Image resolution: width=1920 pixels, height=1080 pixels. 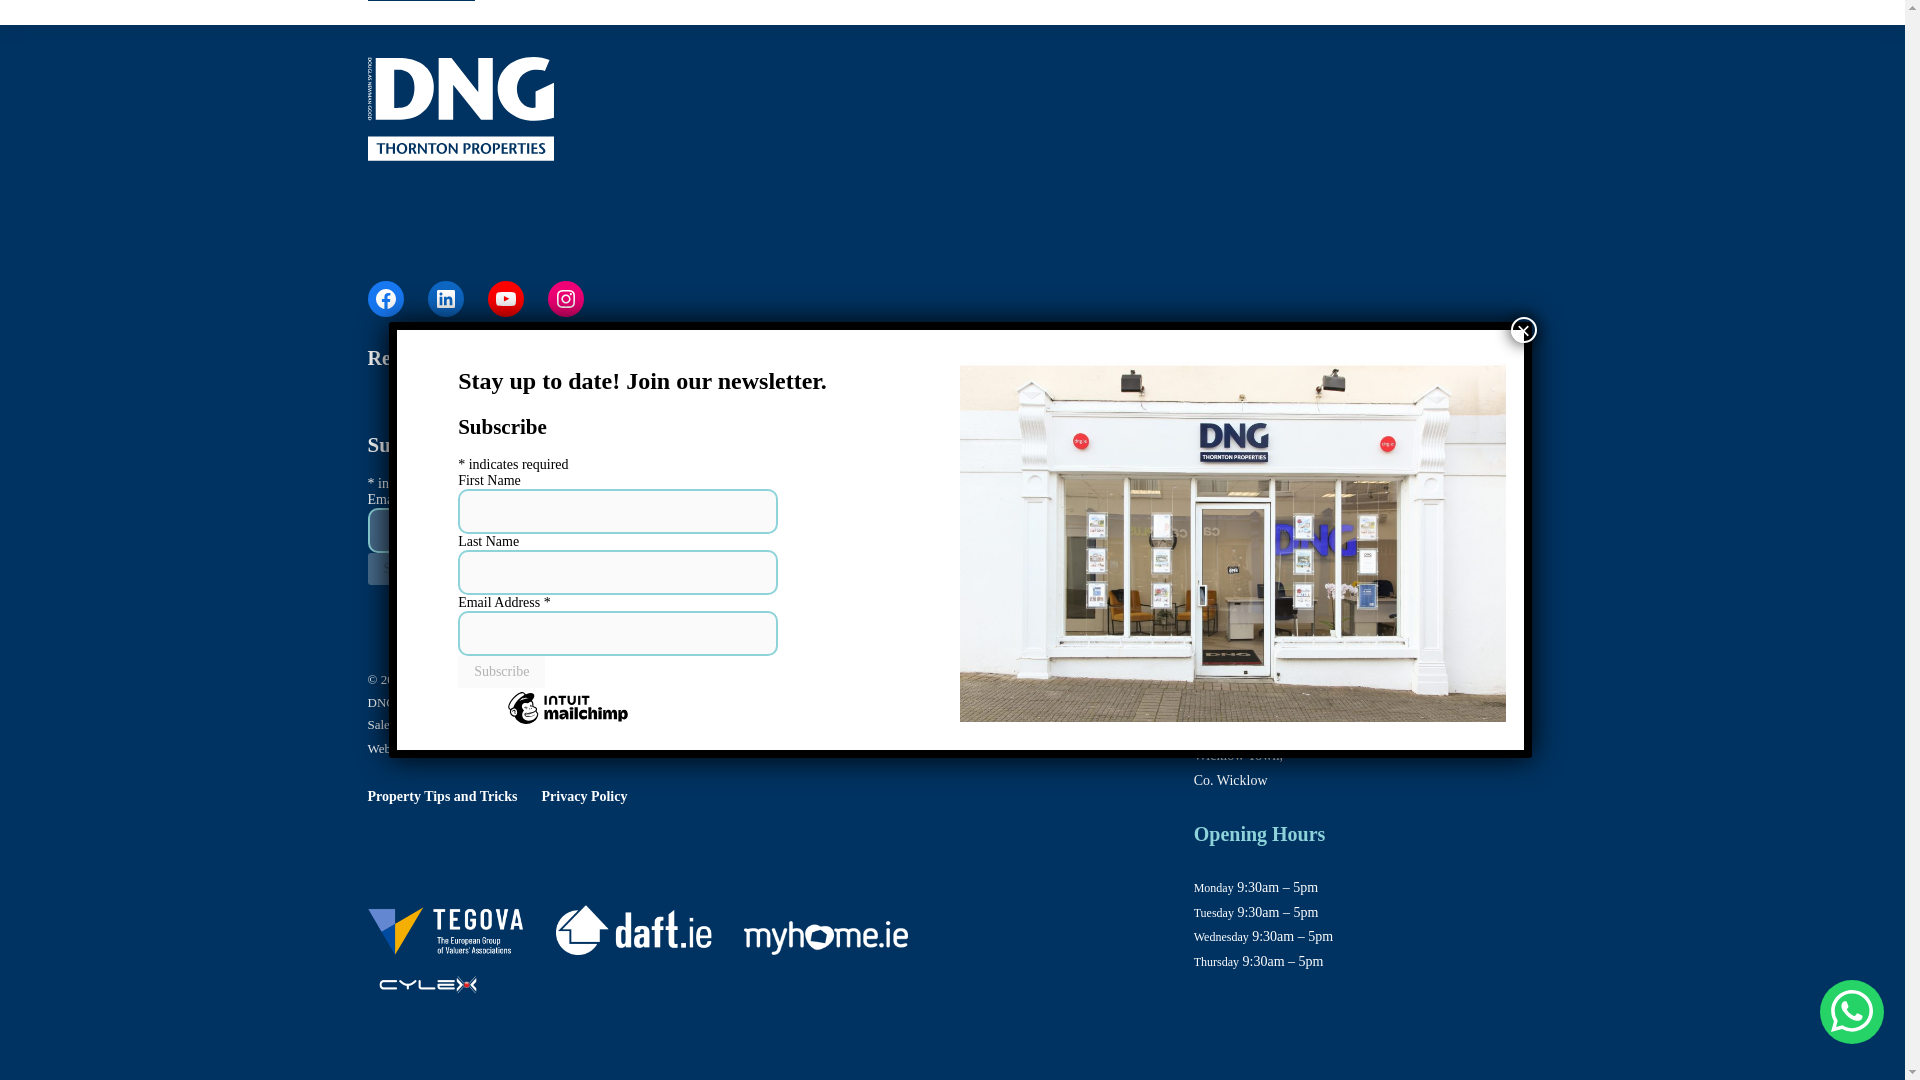 What do you see at coordinates (661, 358) in the screenshot?
I see `Valuations` at bounding box center [661, 358].